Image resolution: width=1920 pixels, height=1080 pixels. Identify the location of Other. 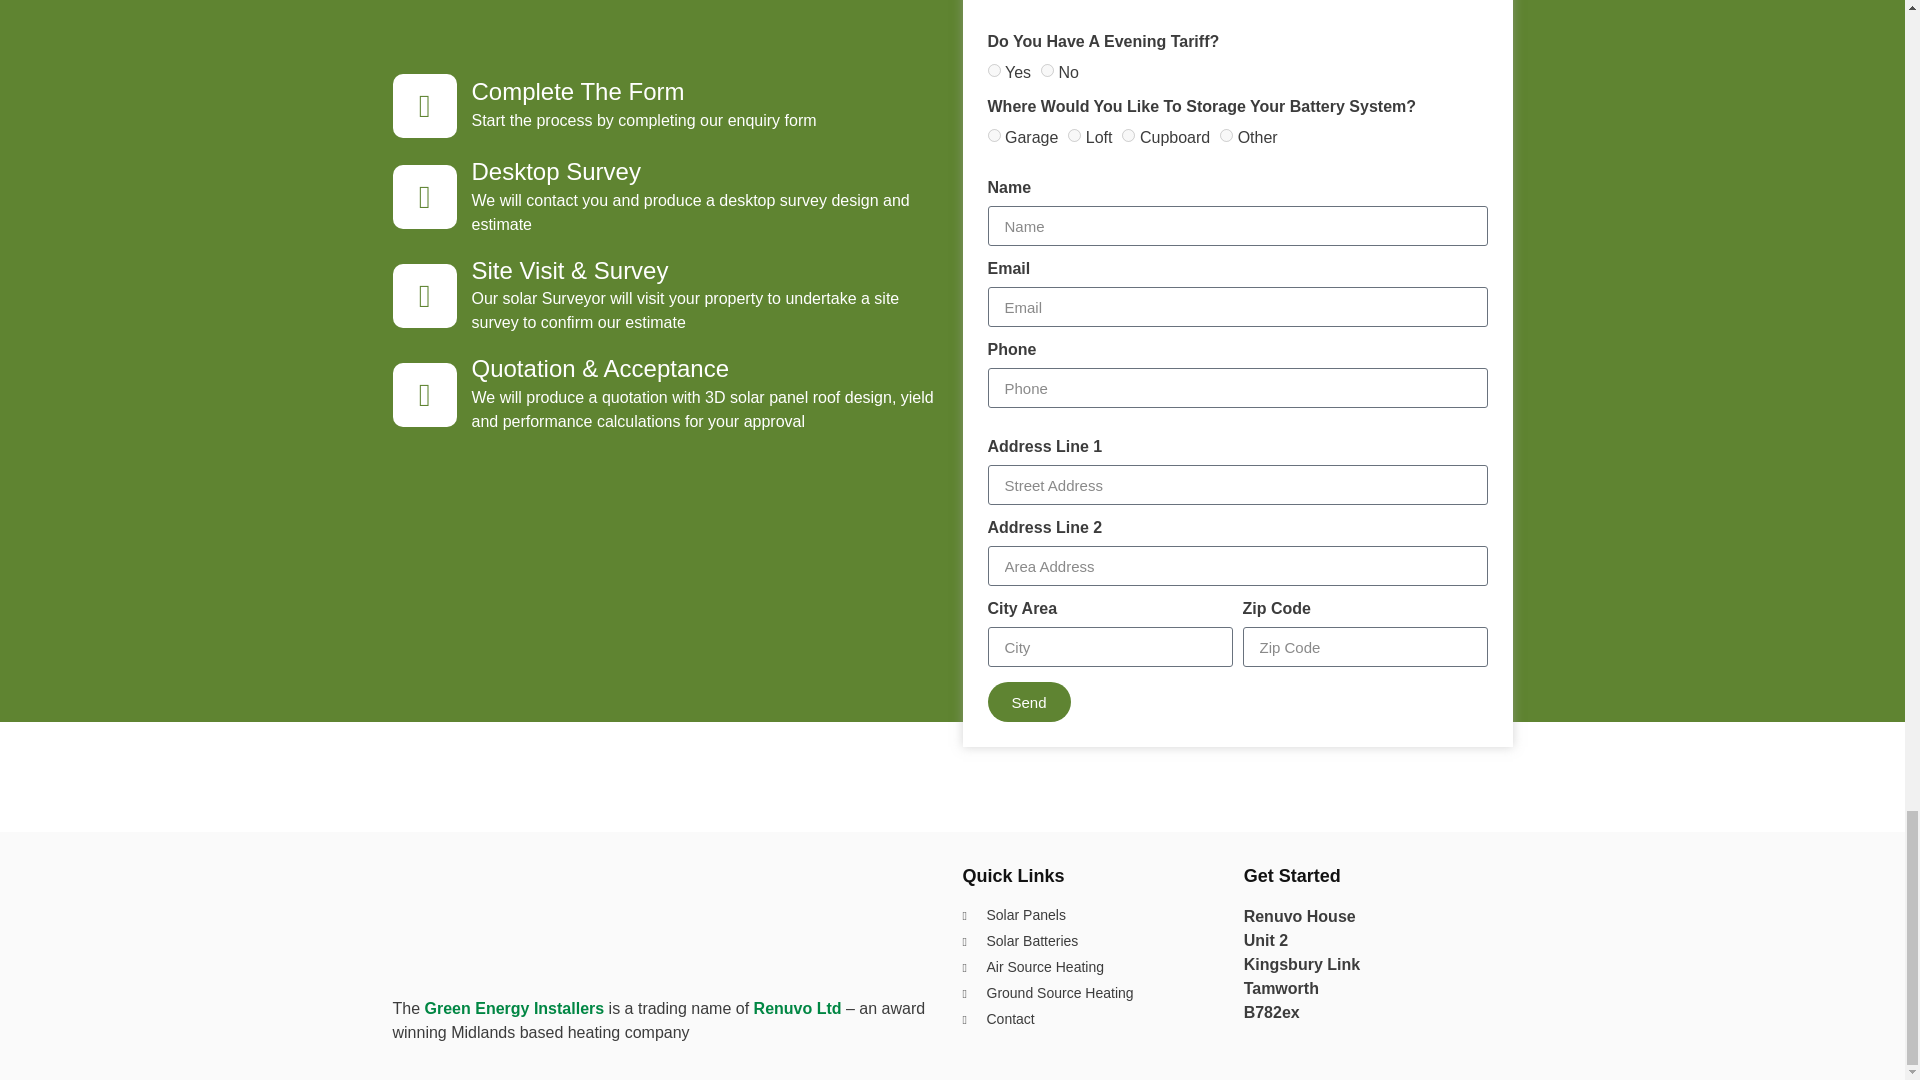
(1226, 134).